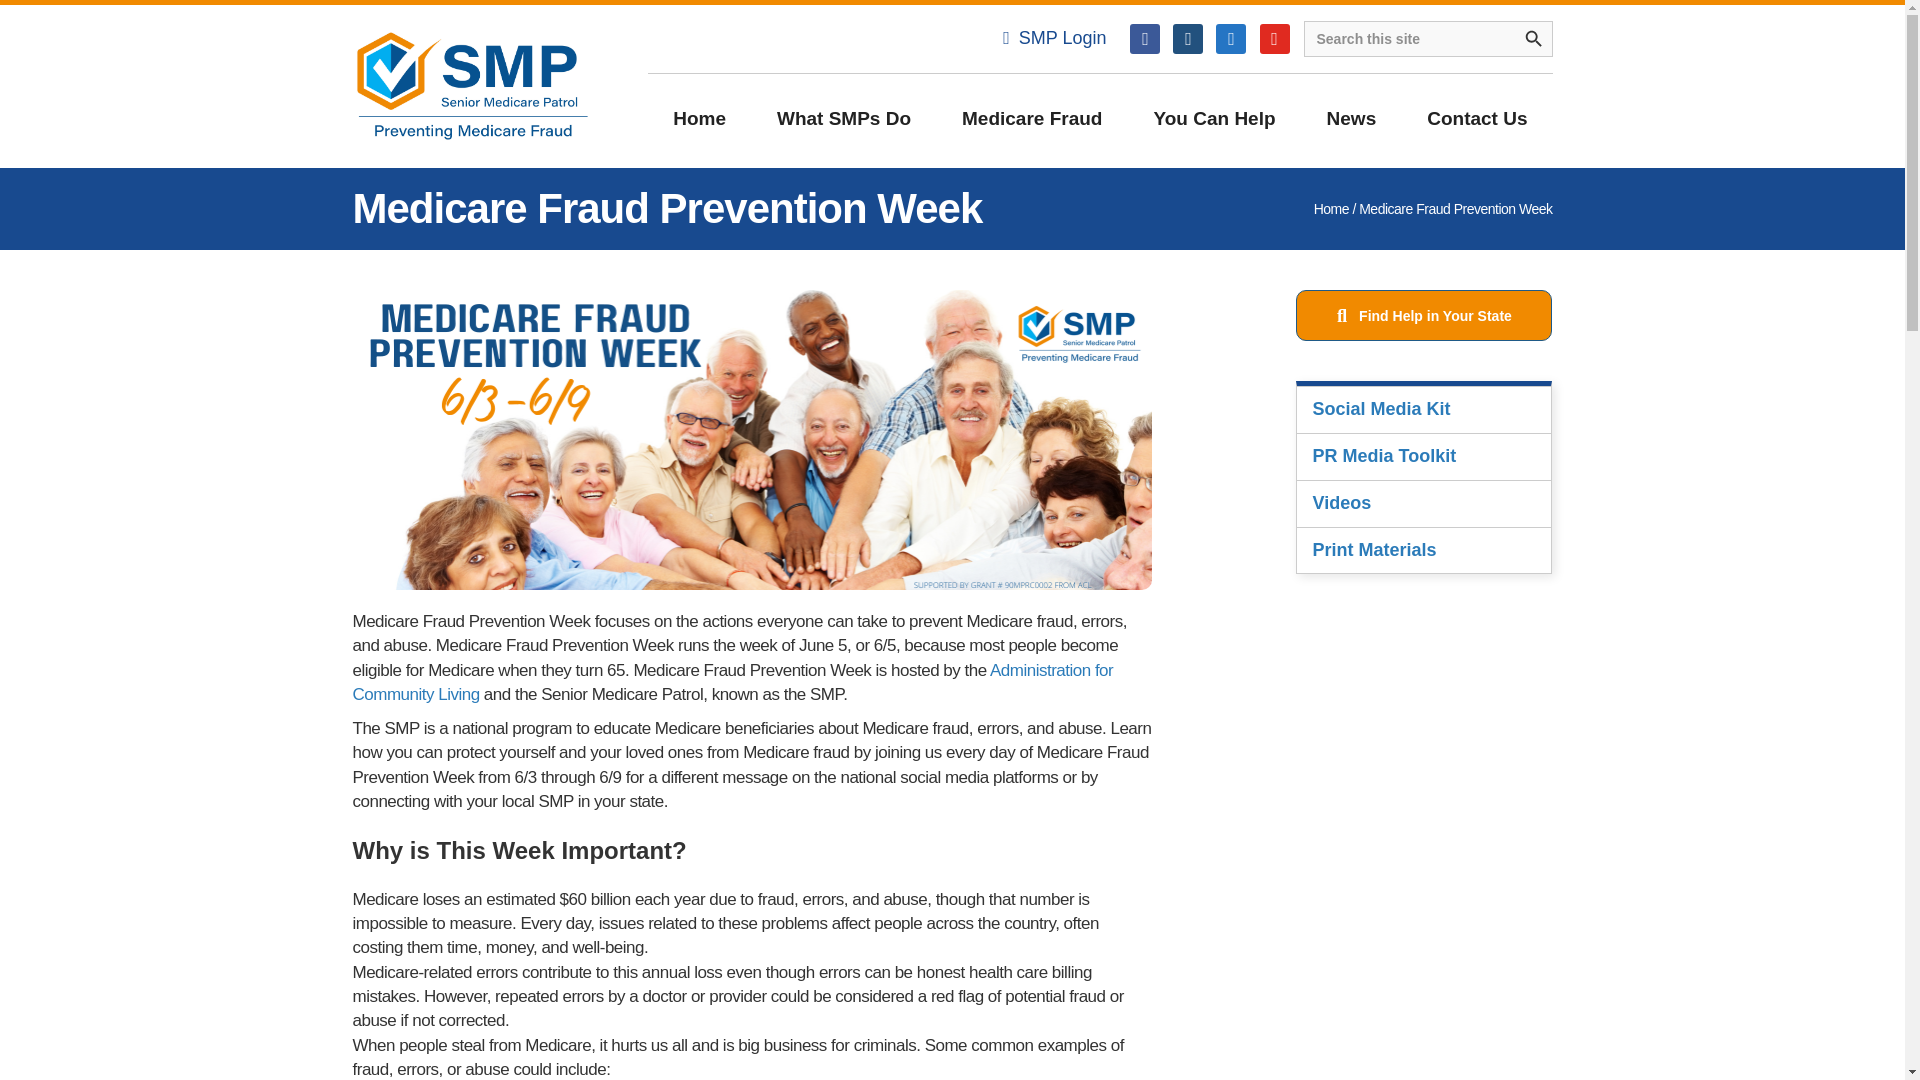 The width and height of the screenshot is (1920, 1080). I want to click on SMPLogo, so click(471, 86).